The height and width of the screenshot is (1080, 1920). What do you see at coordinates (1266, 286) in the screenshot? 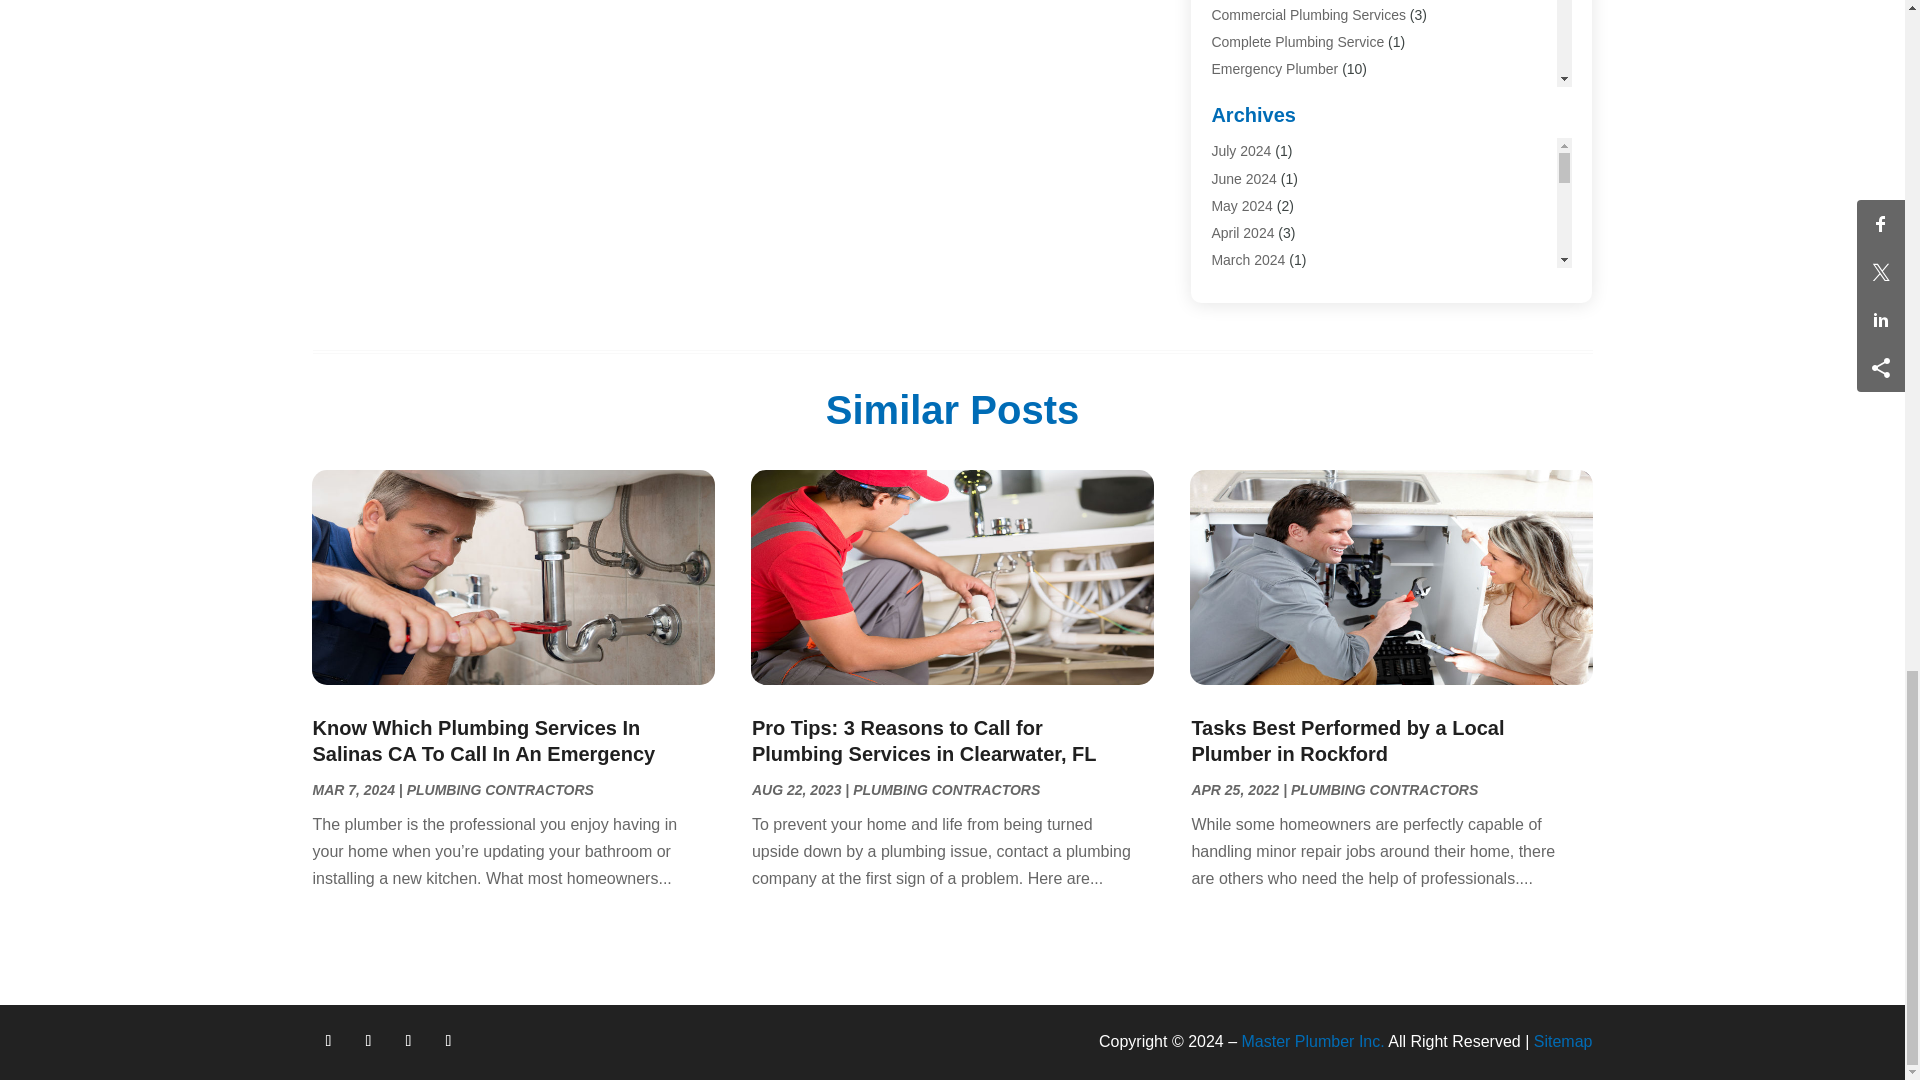
I see `Plumbing Repairs` at bounding box center [1266, 286].